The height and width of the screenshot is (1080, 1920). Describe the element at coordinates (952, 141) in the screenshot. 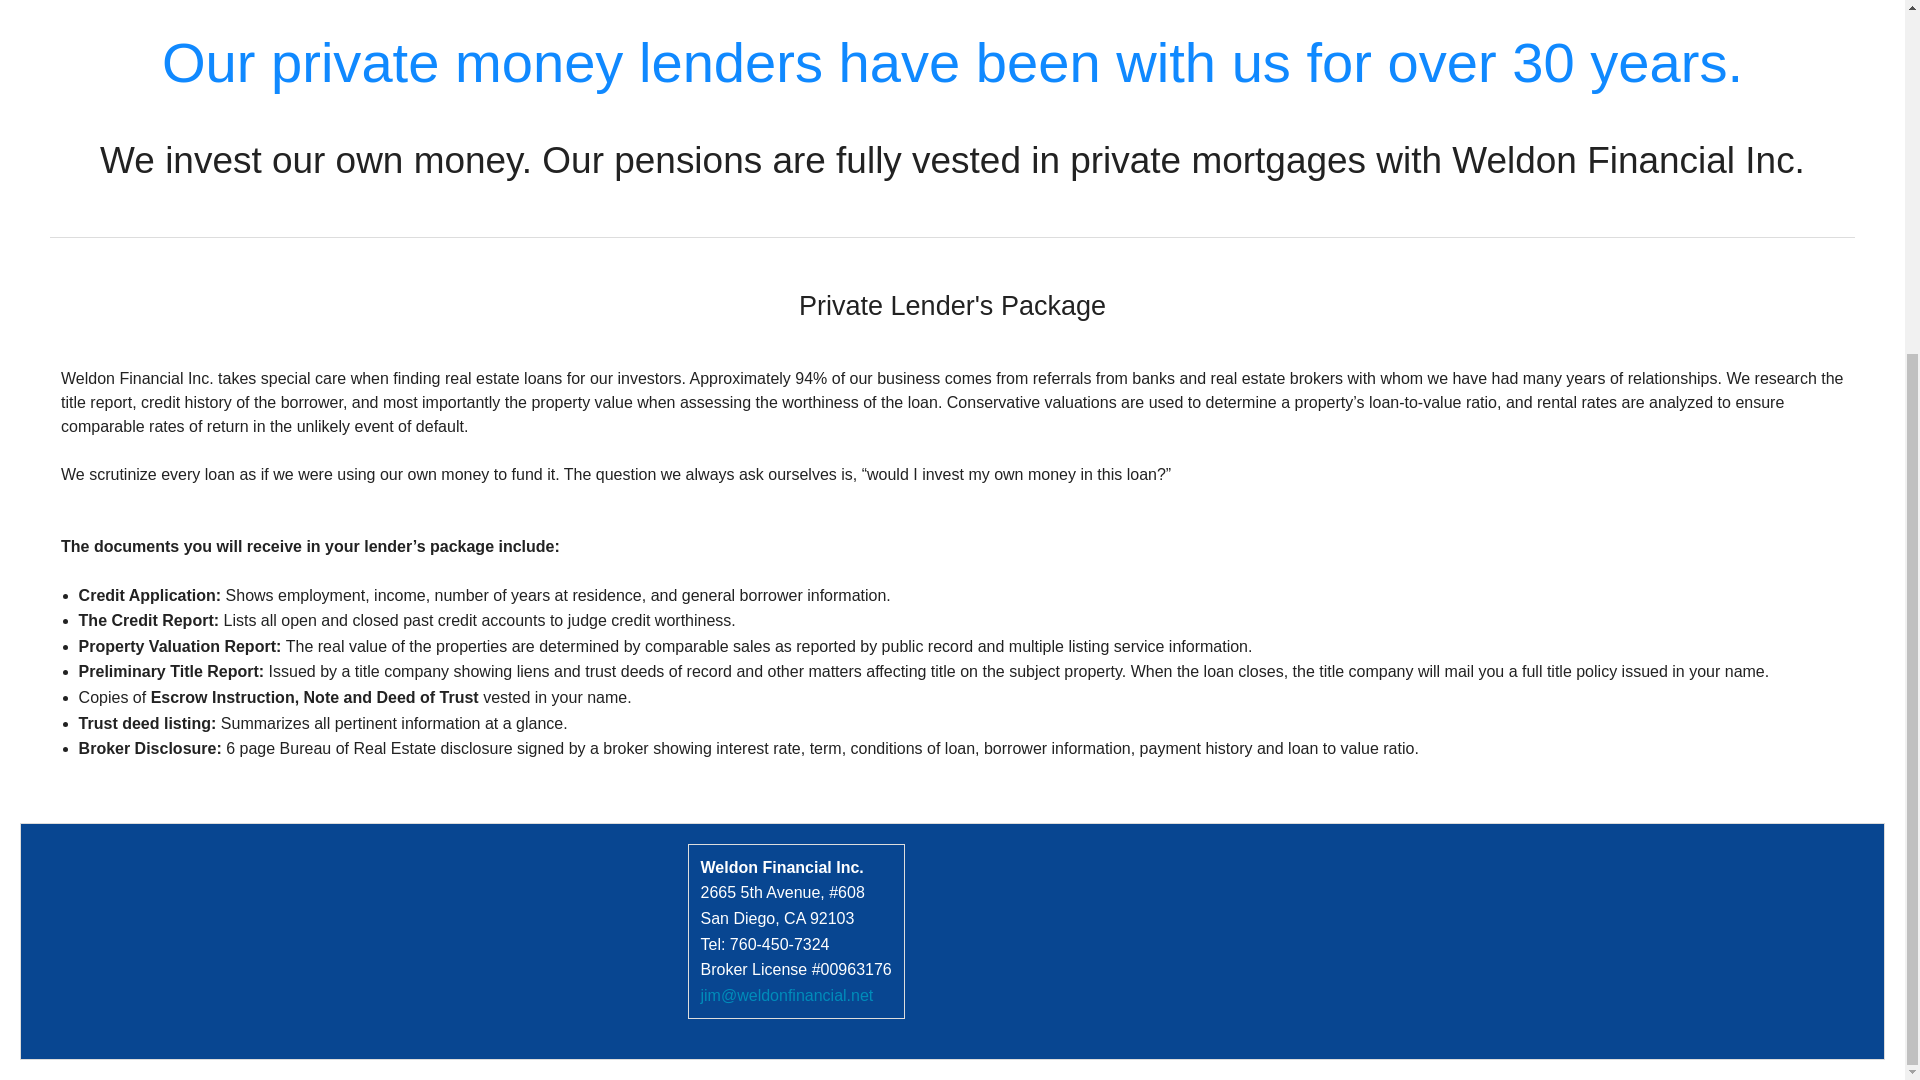

I see `Loan Application` at that location.